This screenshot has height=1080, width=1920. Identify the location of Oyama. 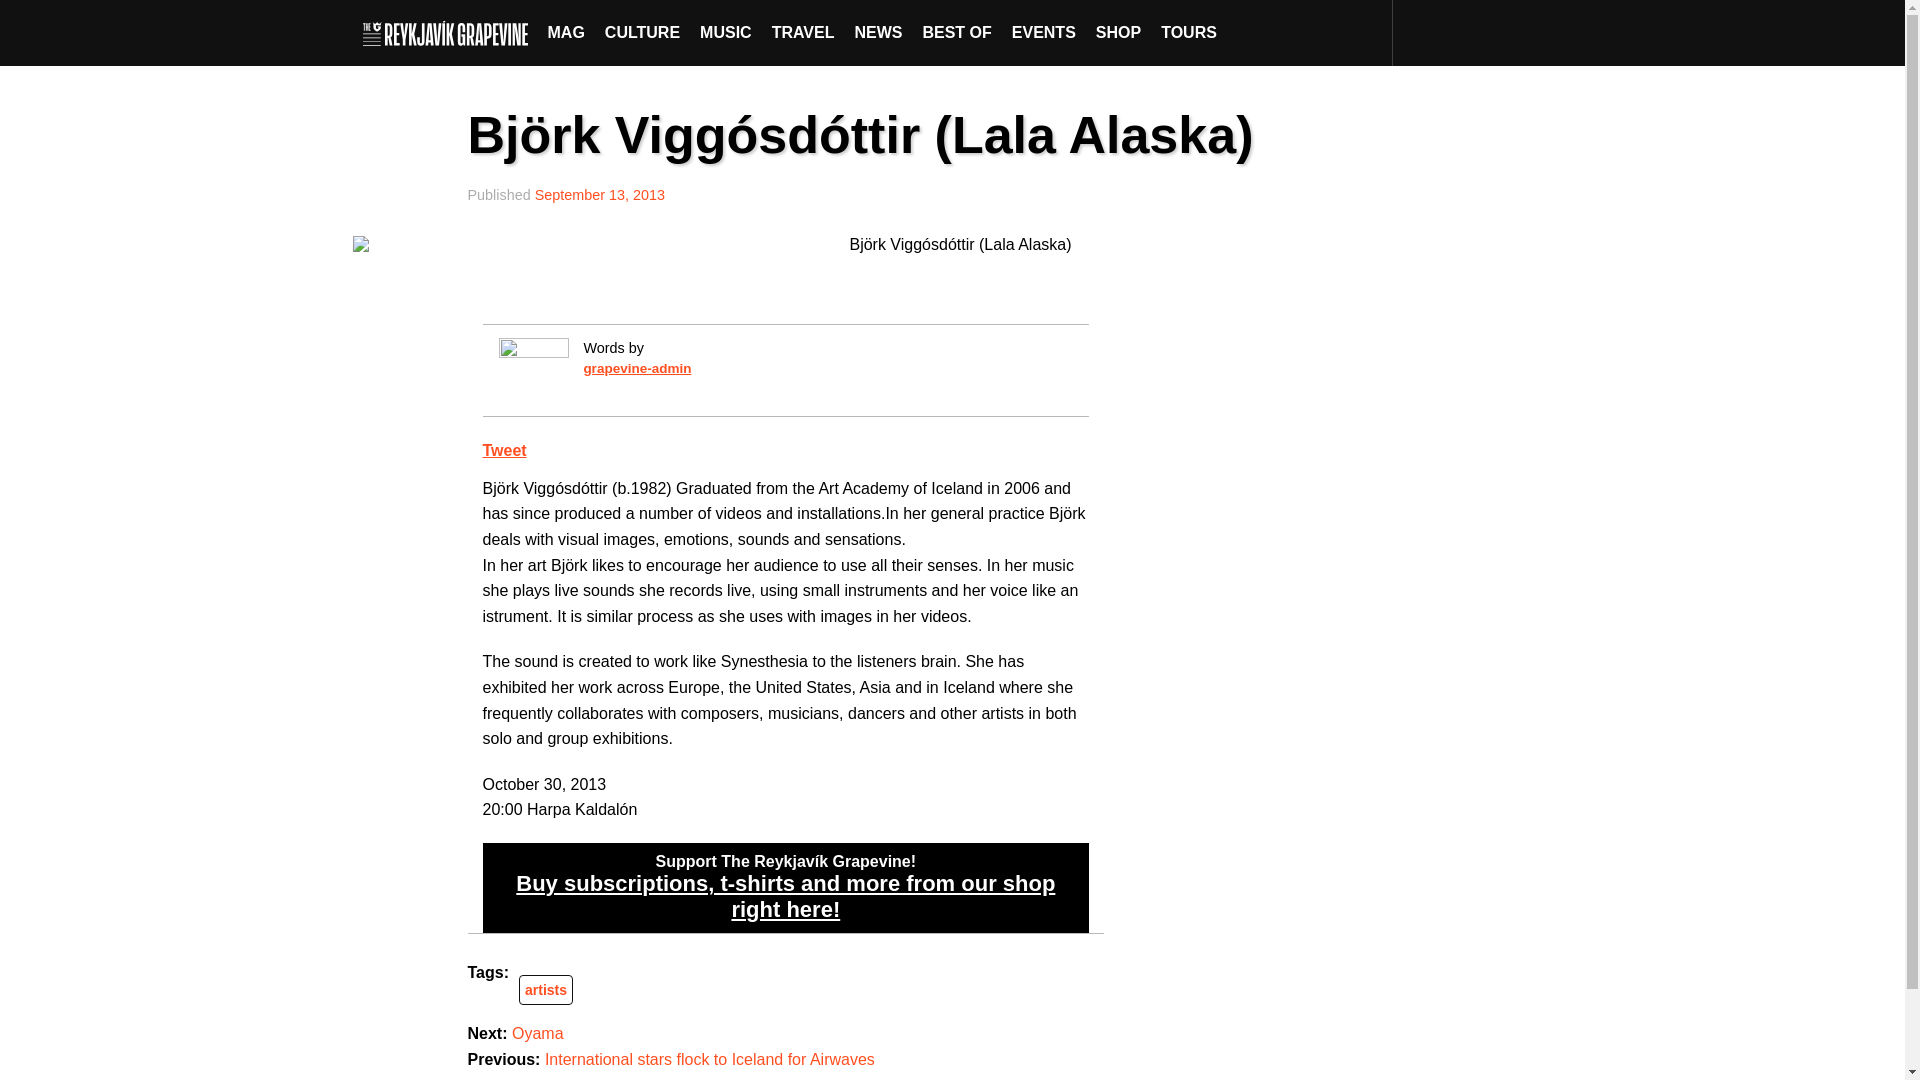
(538, 1033).